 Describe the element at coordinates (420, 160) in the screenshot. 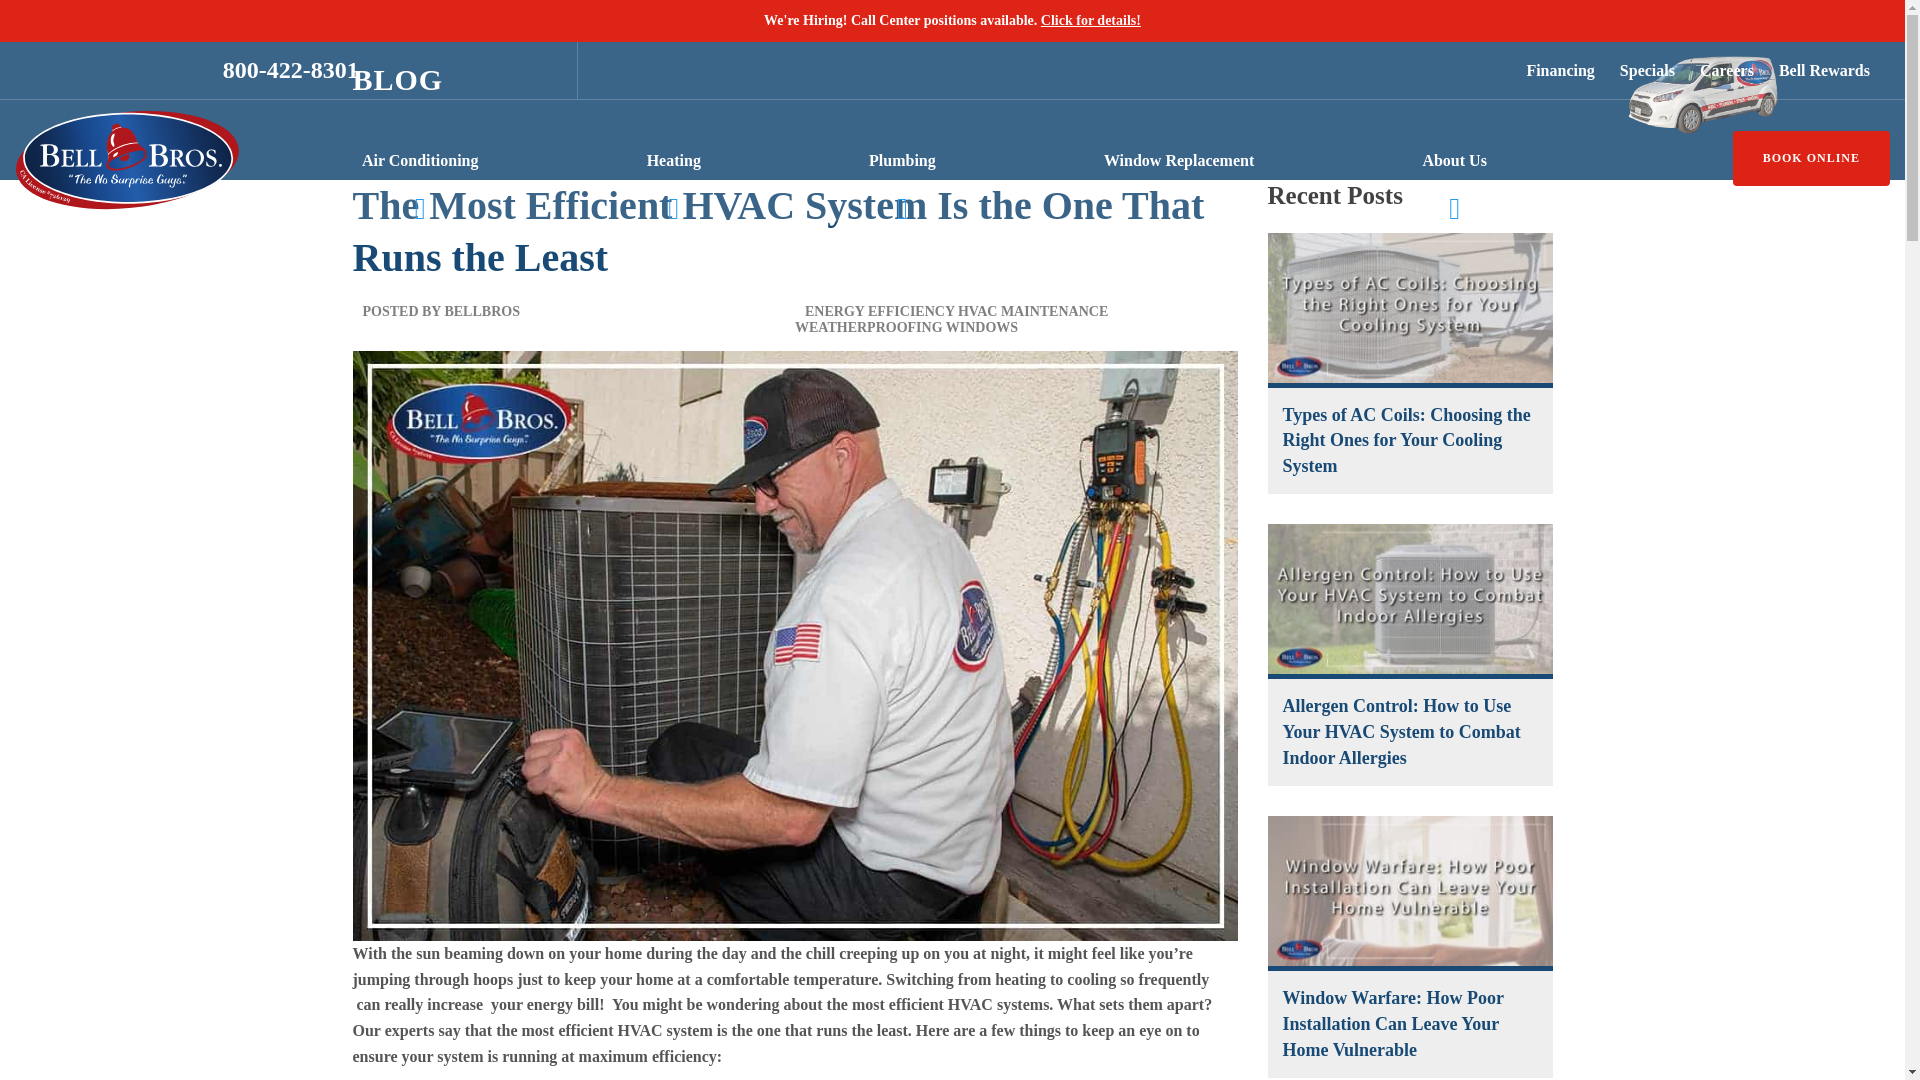

I see `Air Conditioning` at that location.